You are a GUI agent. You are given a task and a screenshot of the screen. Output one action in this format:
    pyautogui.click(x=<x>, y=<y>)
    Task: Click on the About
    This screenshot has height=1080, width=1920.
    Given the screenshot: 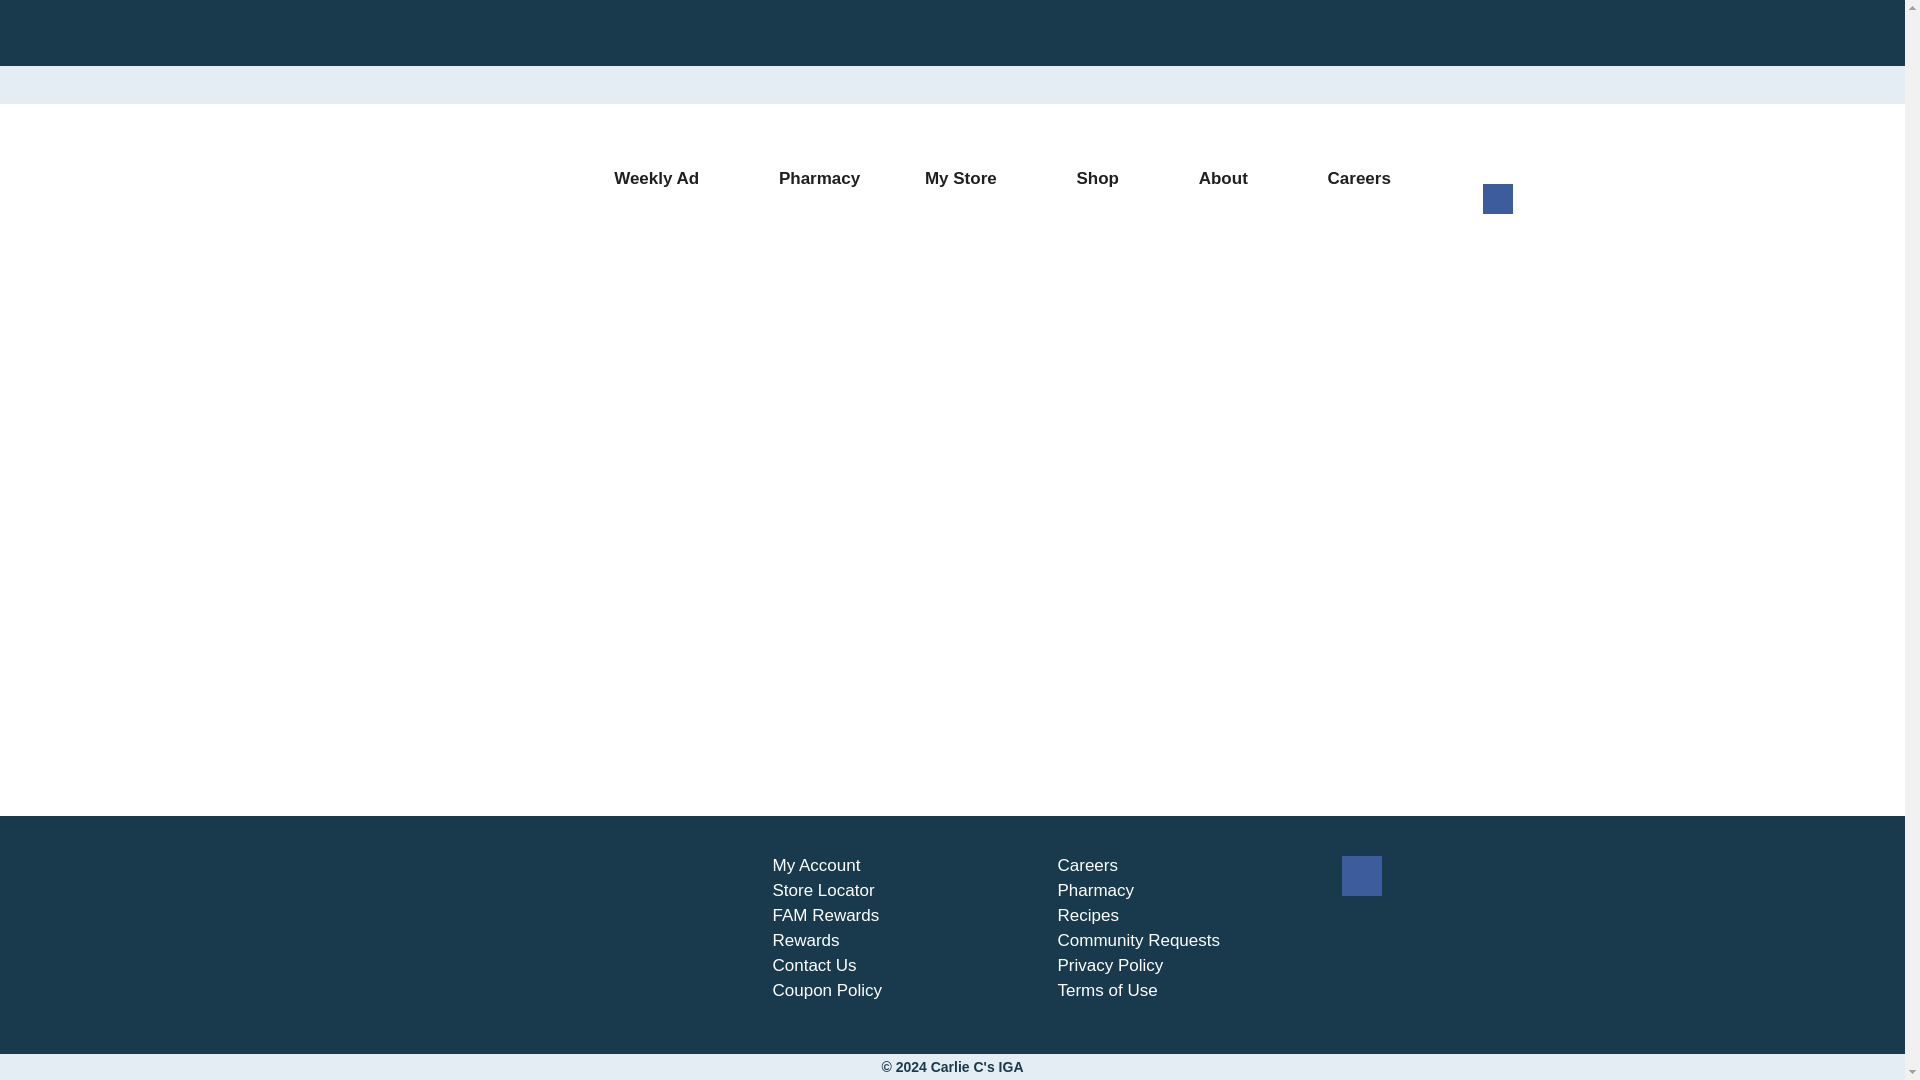 What is the action you would take?
    pyautogui.click(x=1230, y=179)
    